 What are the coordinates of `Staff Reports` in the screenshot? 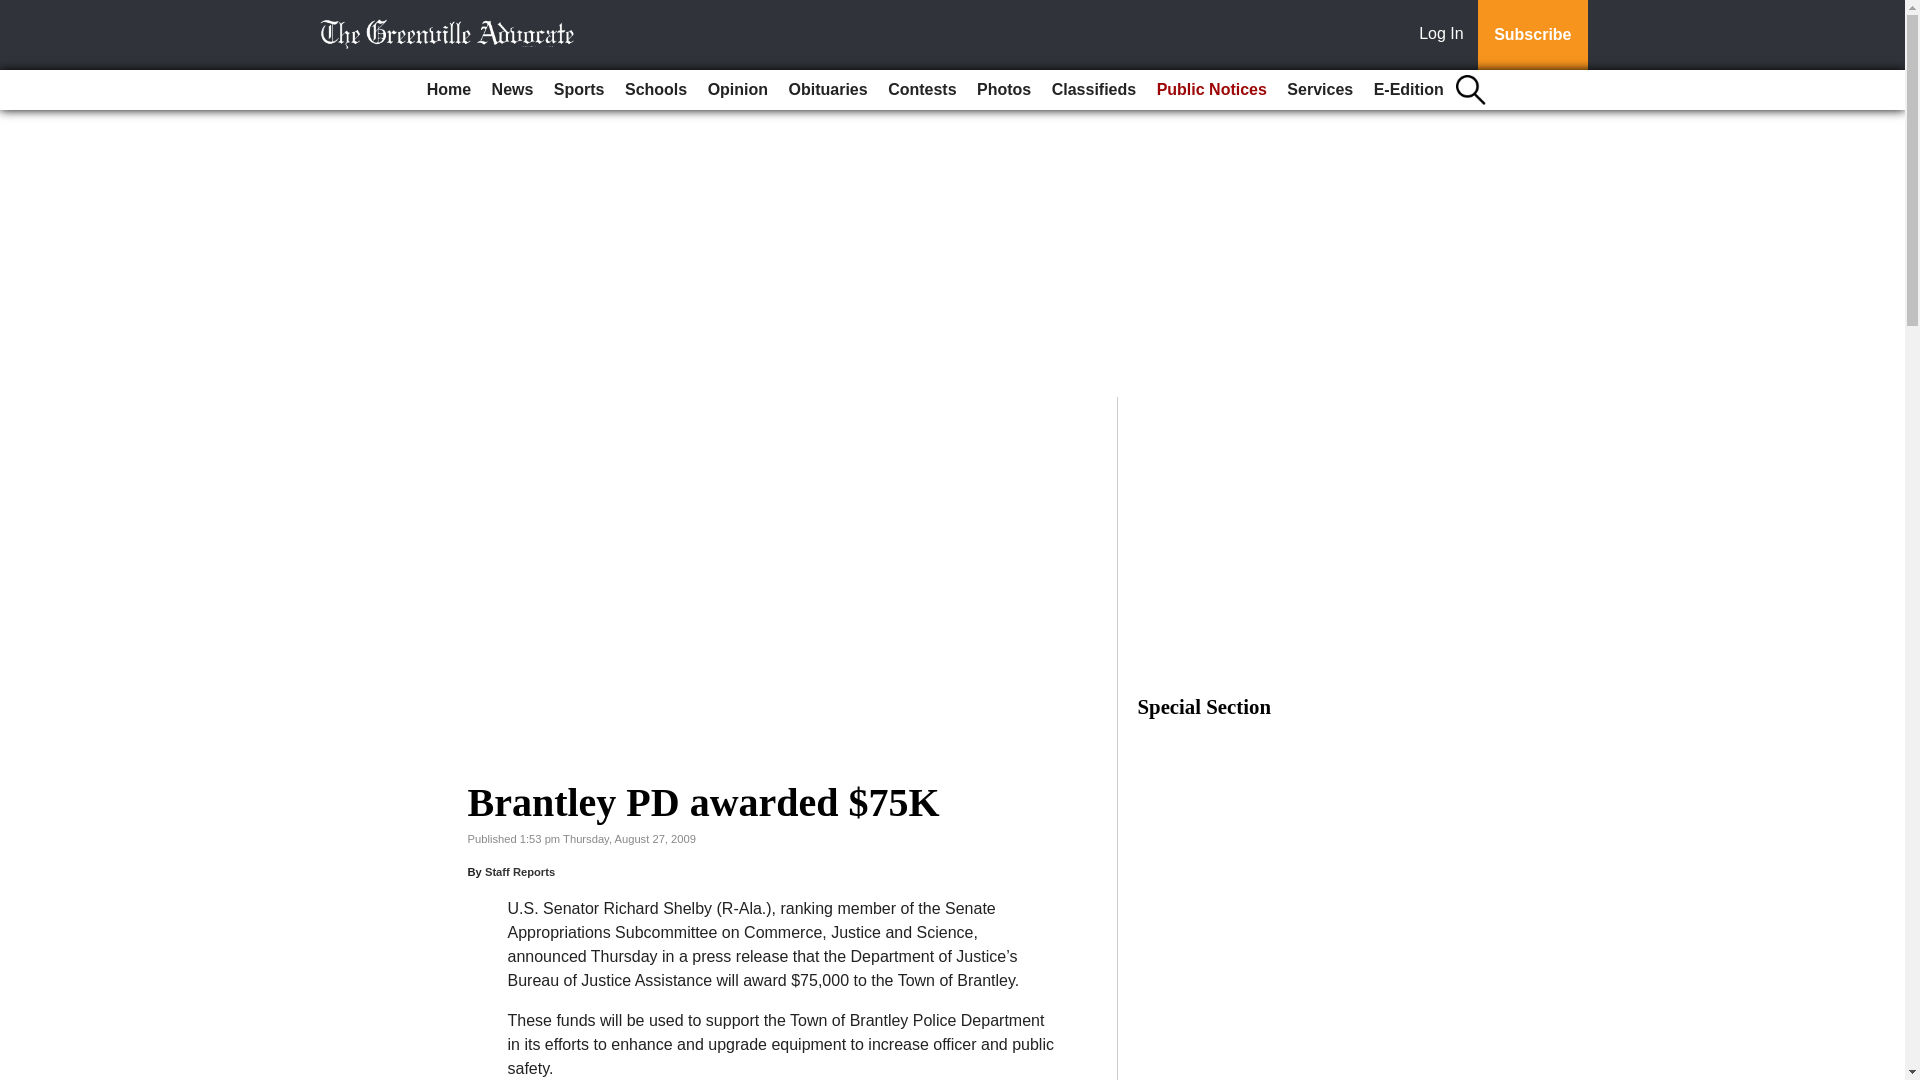 It's located at (520, 872).